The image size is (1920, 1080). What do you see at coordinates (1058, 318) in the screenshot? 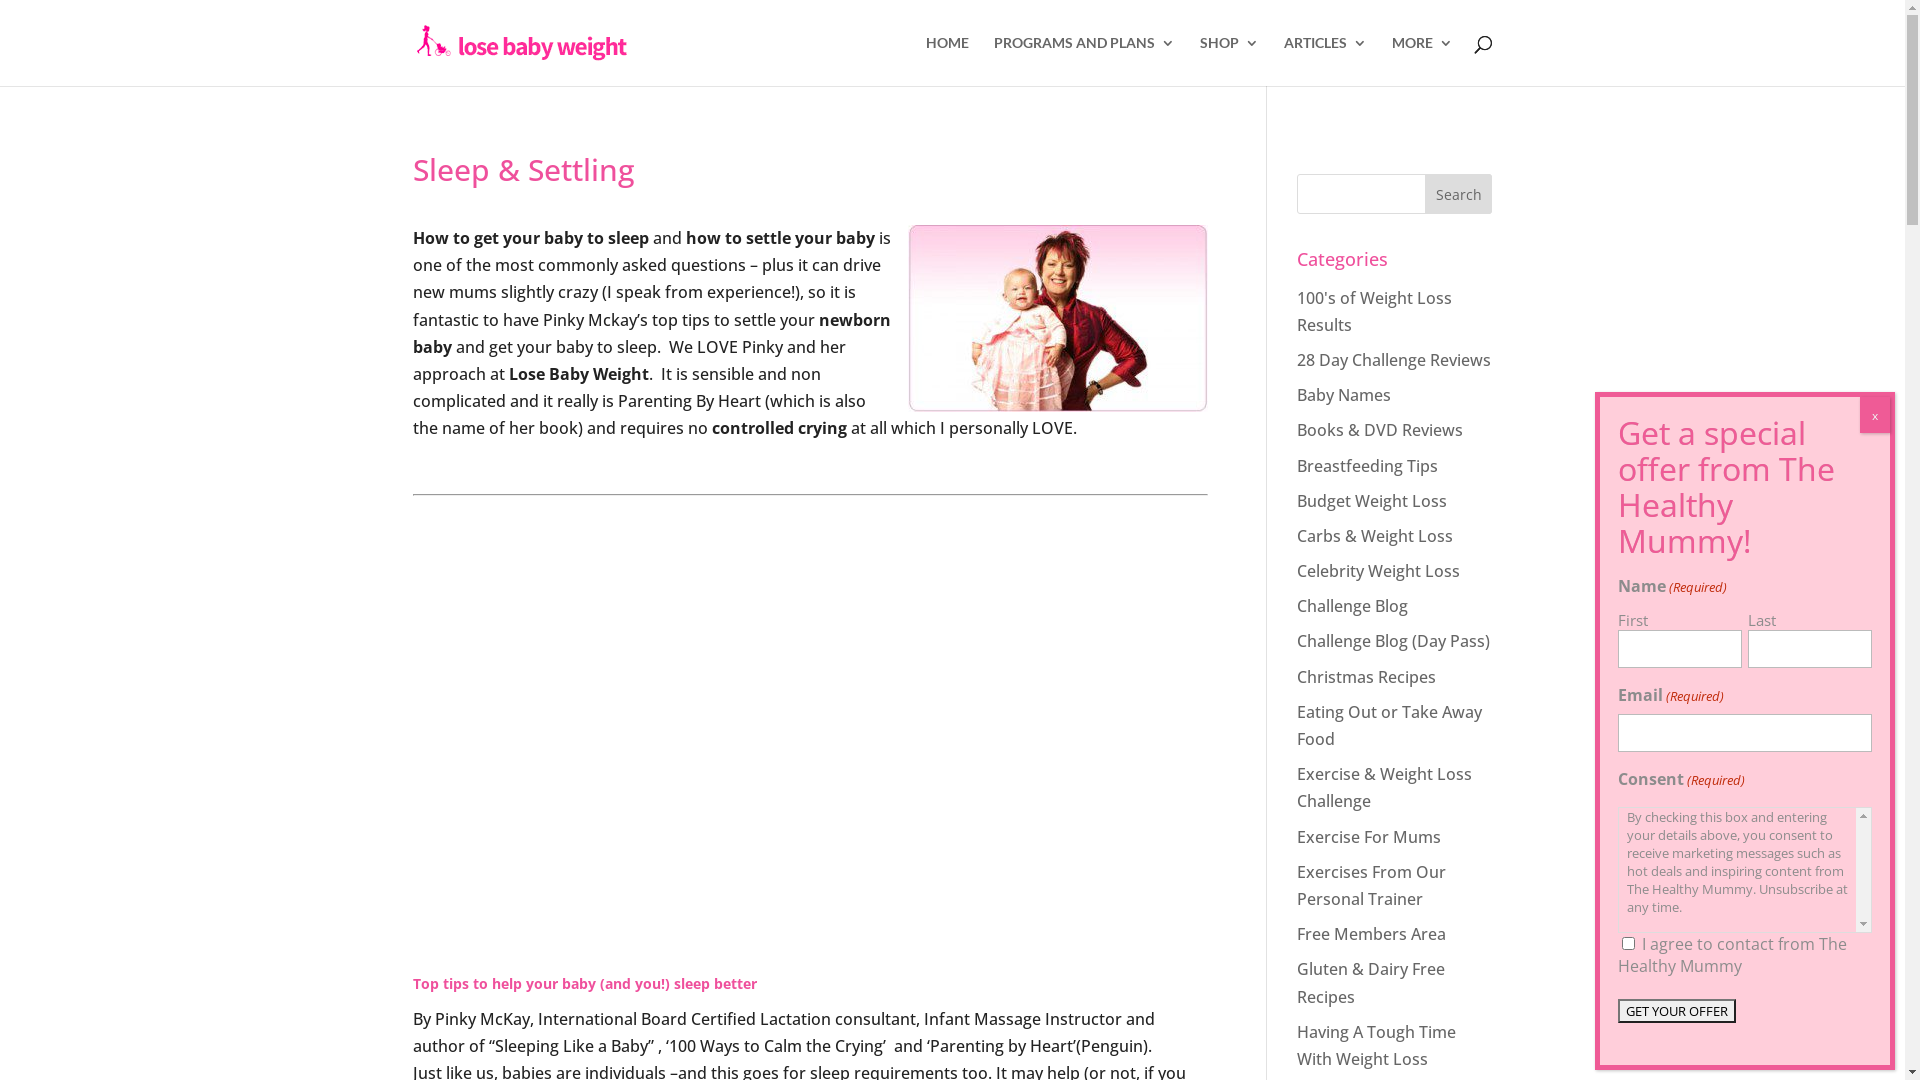
I see `baby_sleep` at bounding box center [1058, 318].